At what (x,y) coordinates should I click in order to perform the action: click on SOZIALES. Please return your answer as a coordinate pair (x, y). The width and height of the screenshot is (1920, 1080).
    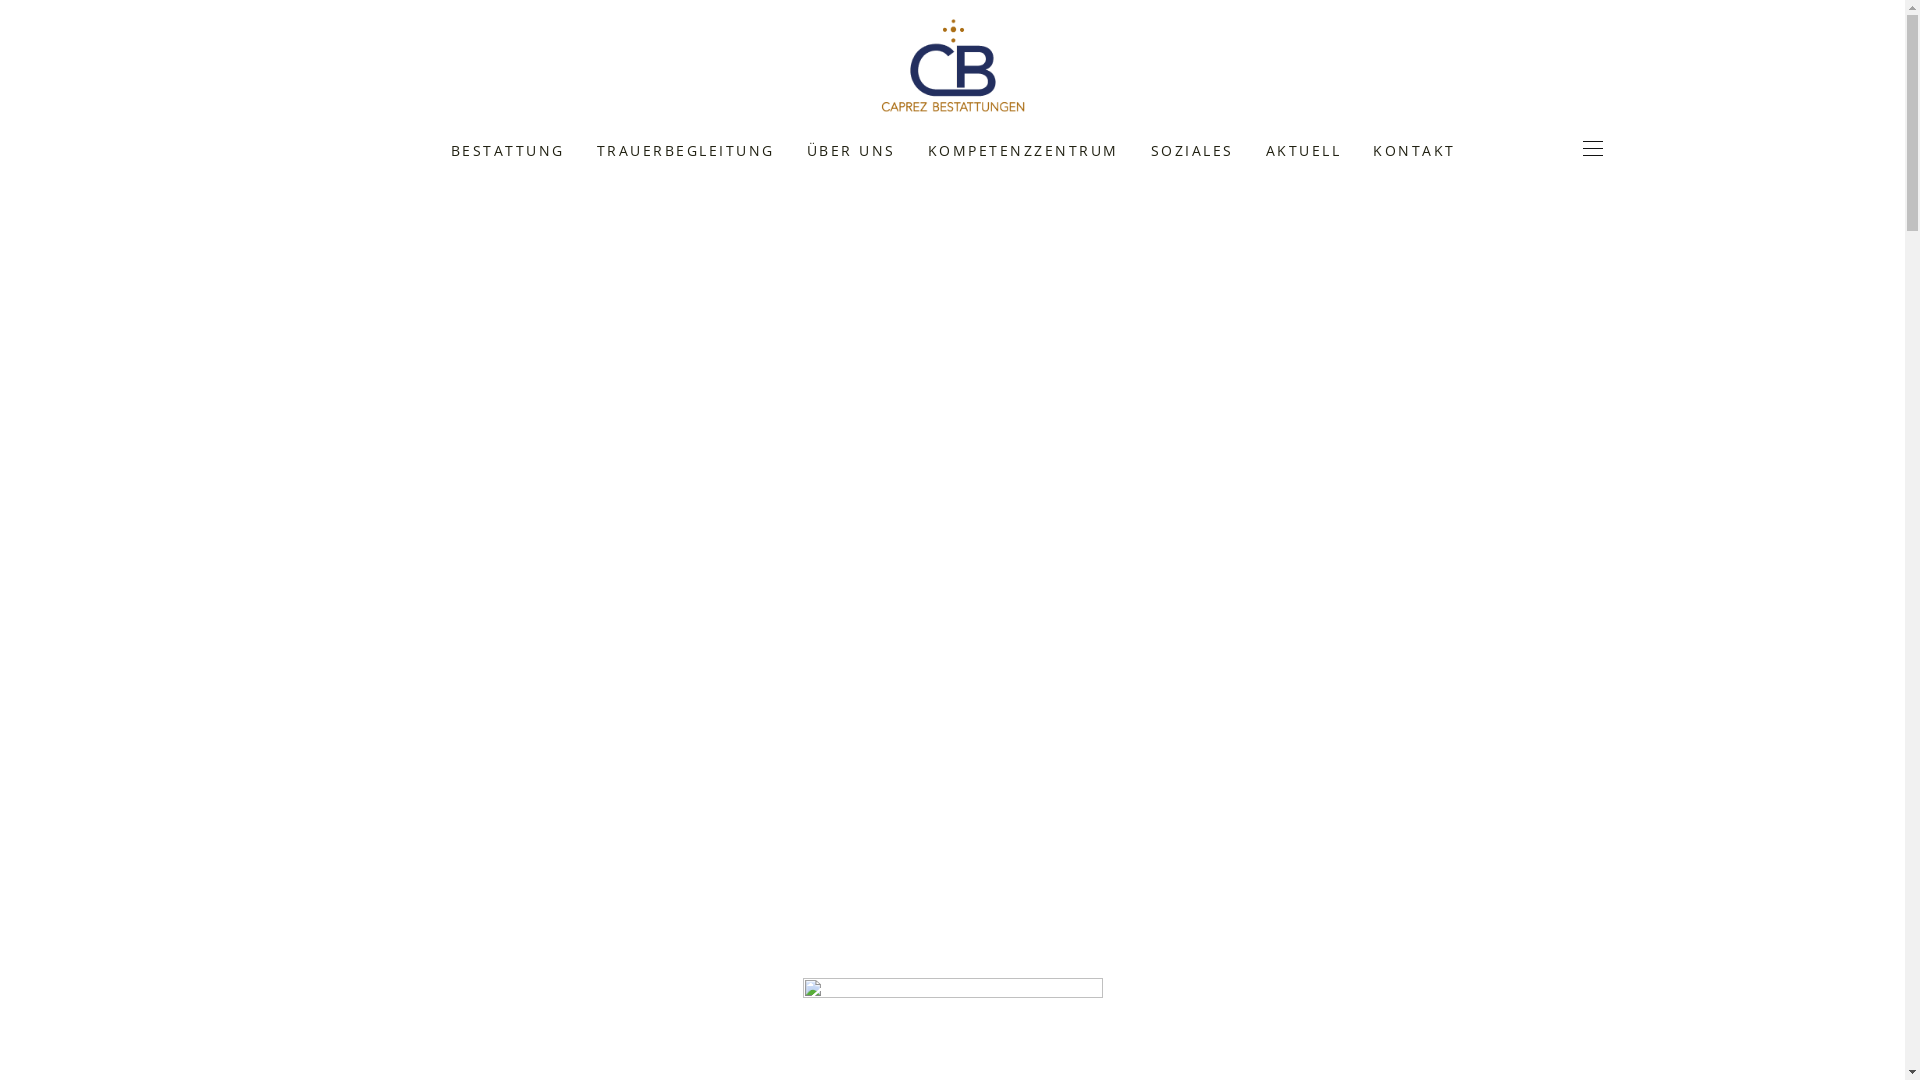
    Looking at the image, I should click on (1192, 149).